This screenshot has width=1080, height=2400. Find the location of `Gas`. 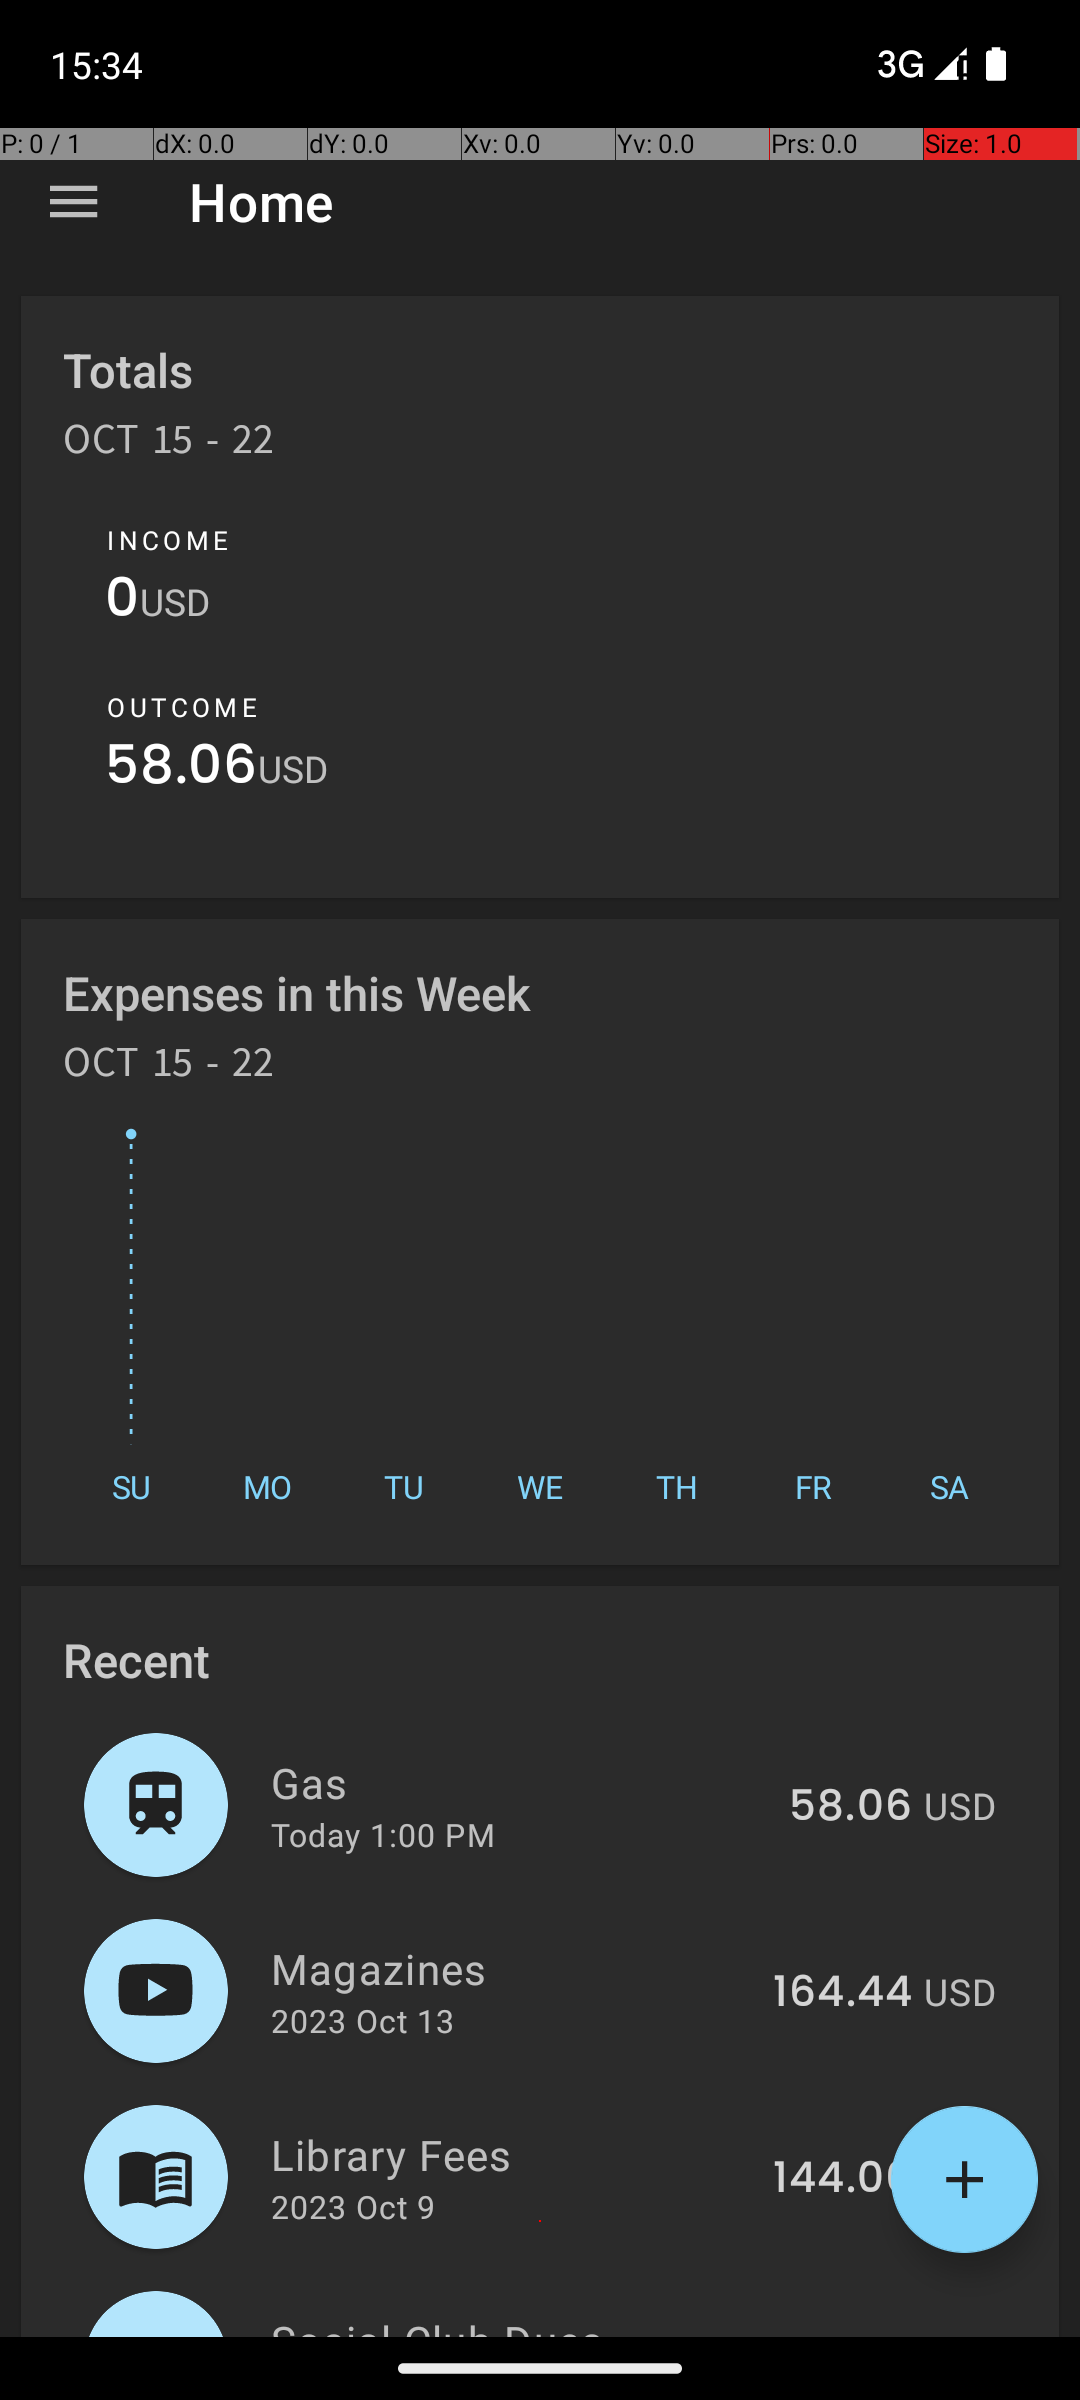

Gas is located at coordinates (518, 1782).